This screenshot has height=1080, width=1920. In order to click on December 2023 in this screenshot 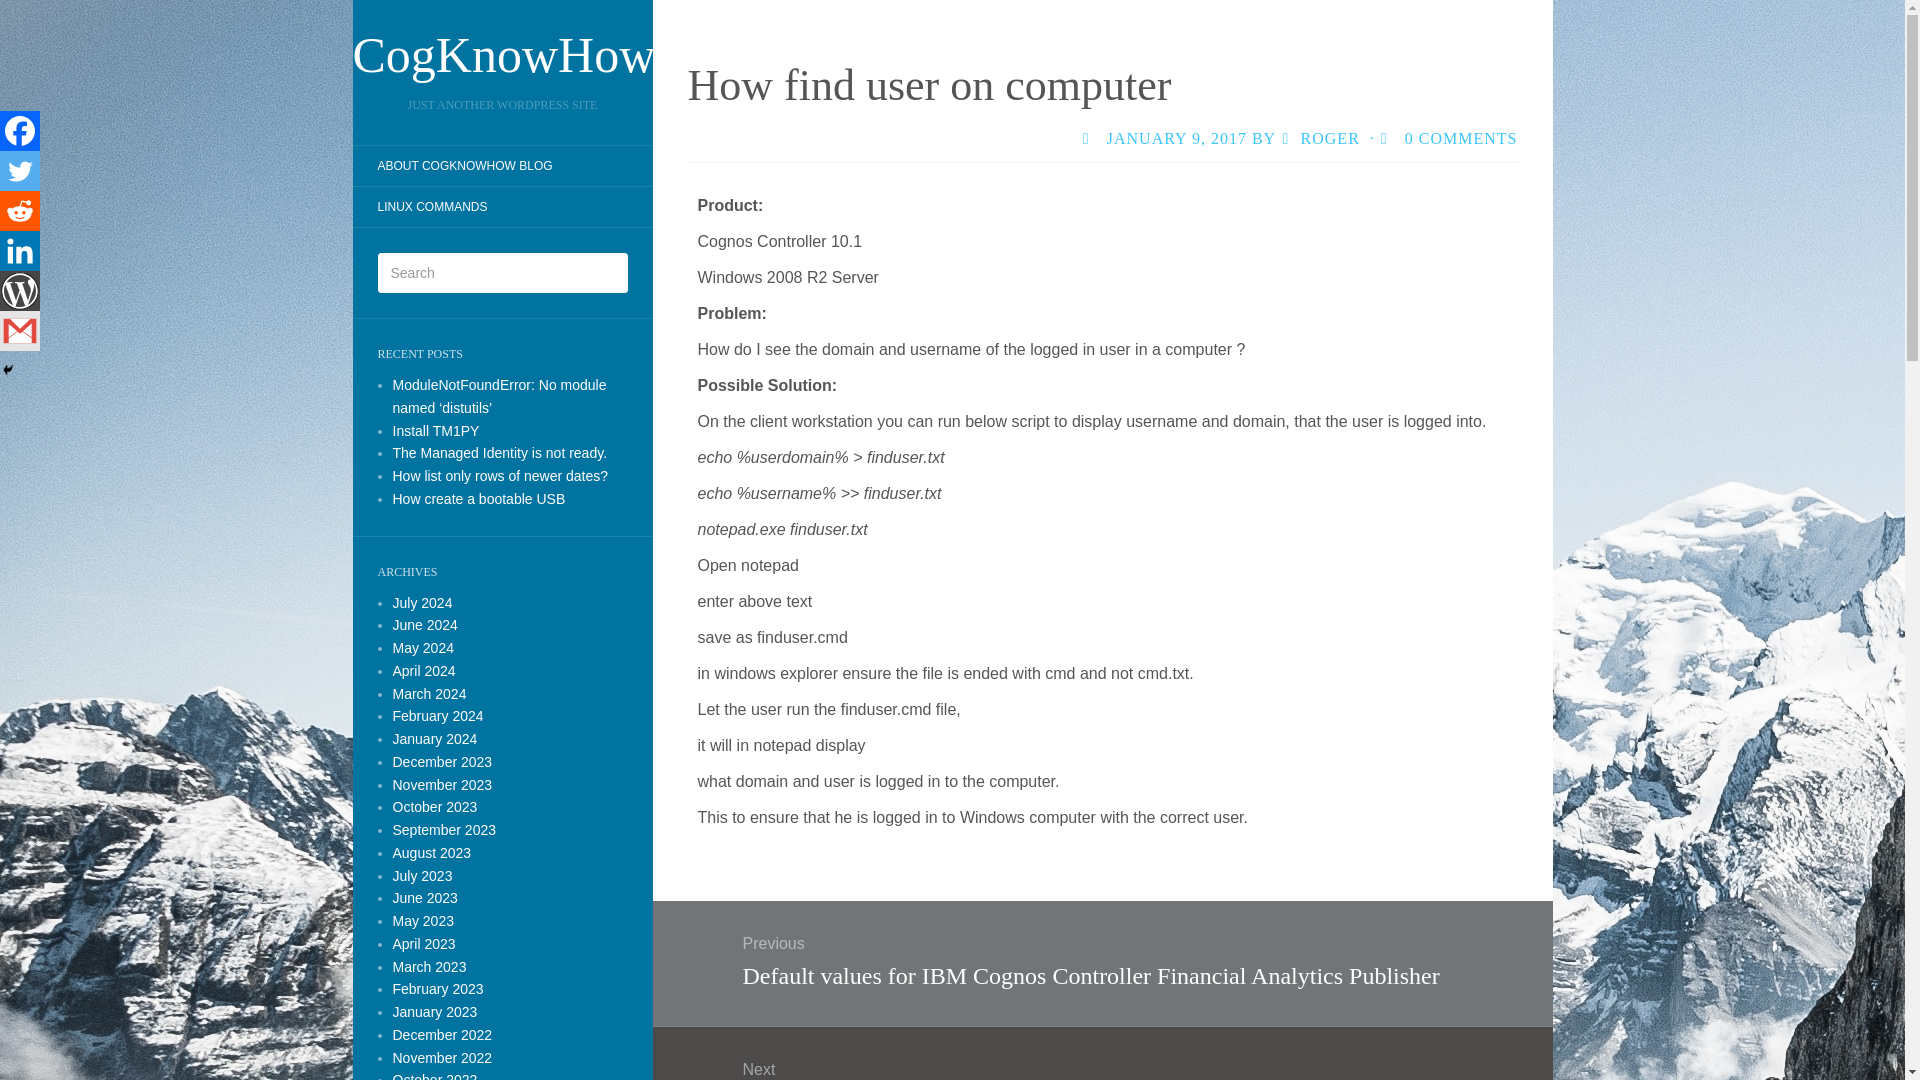, I will do `click(441, 762)`.